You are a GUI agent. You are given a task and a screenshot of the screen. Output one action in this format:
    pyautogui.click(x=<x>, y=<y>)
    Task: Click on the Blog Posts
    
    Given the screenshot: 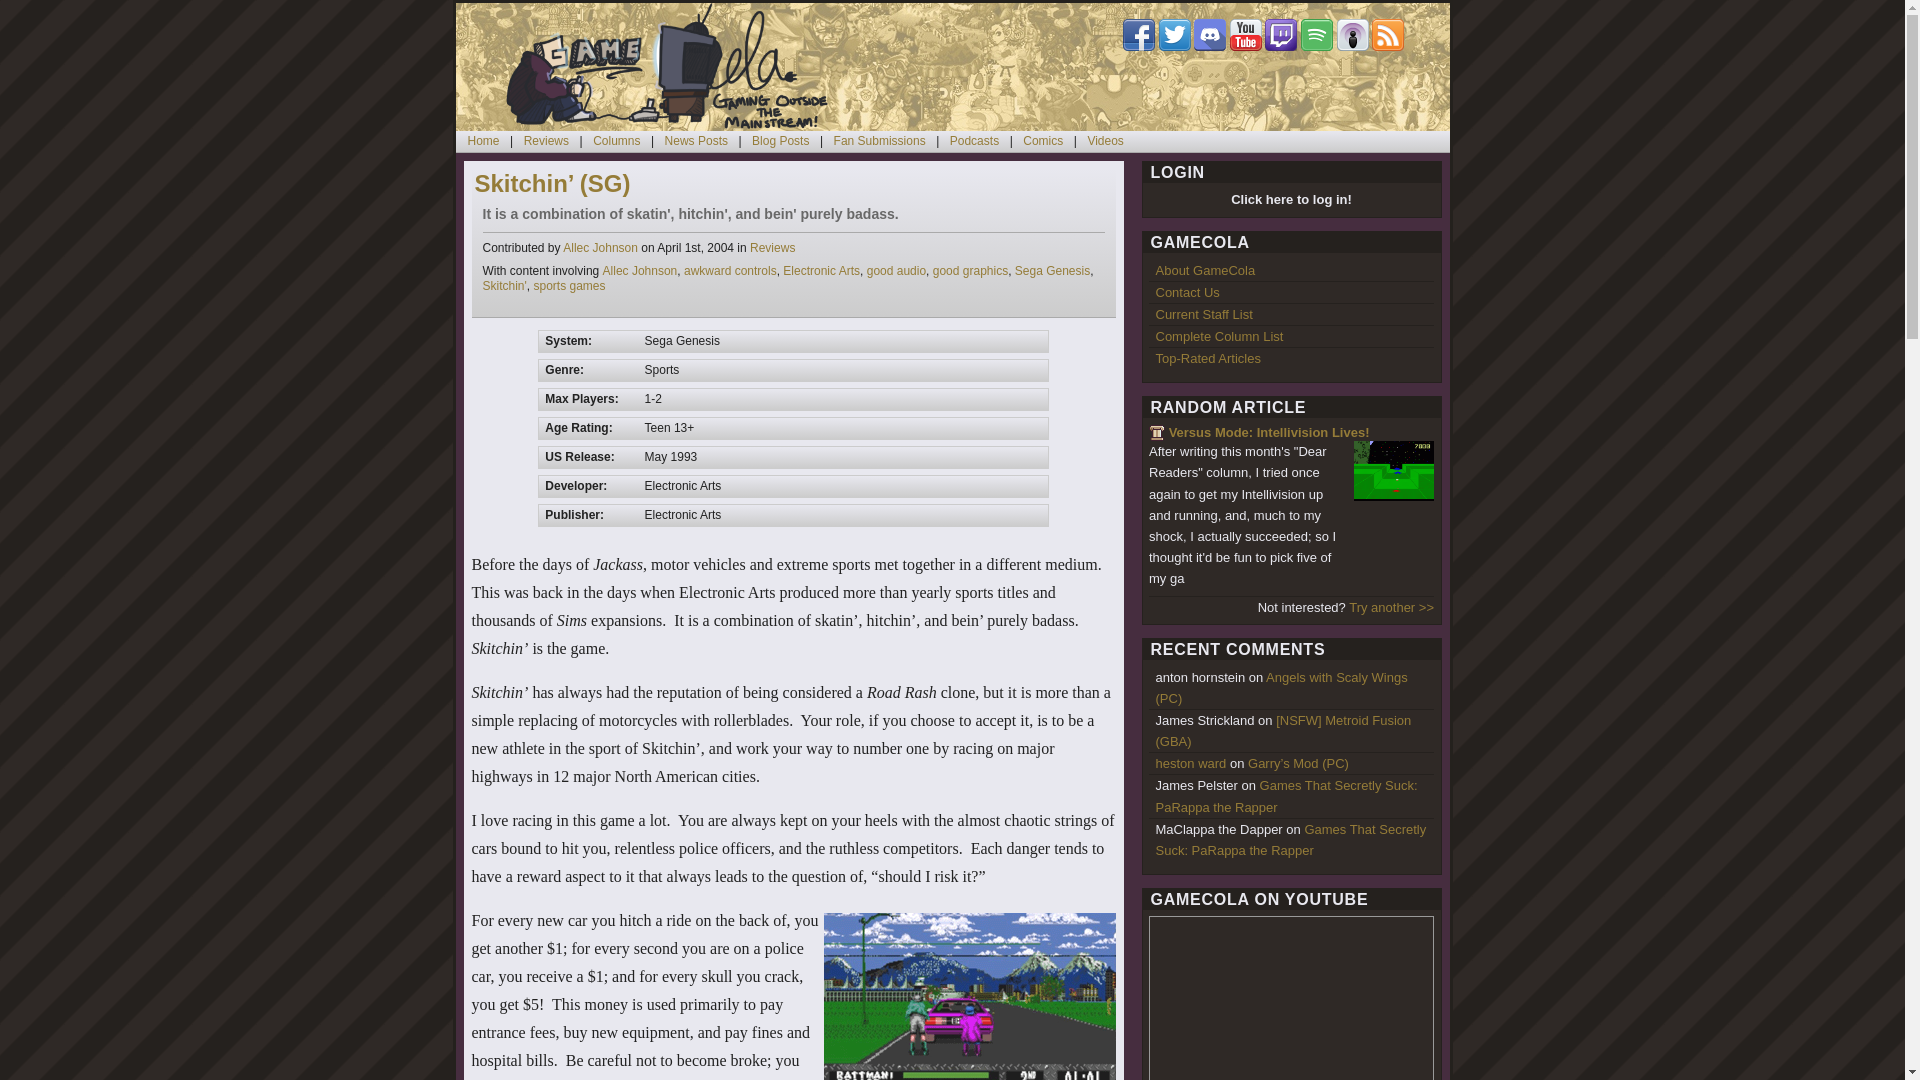 What is the action you would take?
    pyautogui.click(x=616, y=140)
    